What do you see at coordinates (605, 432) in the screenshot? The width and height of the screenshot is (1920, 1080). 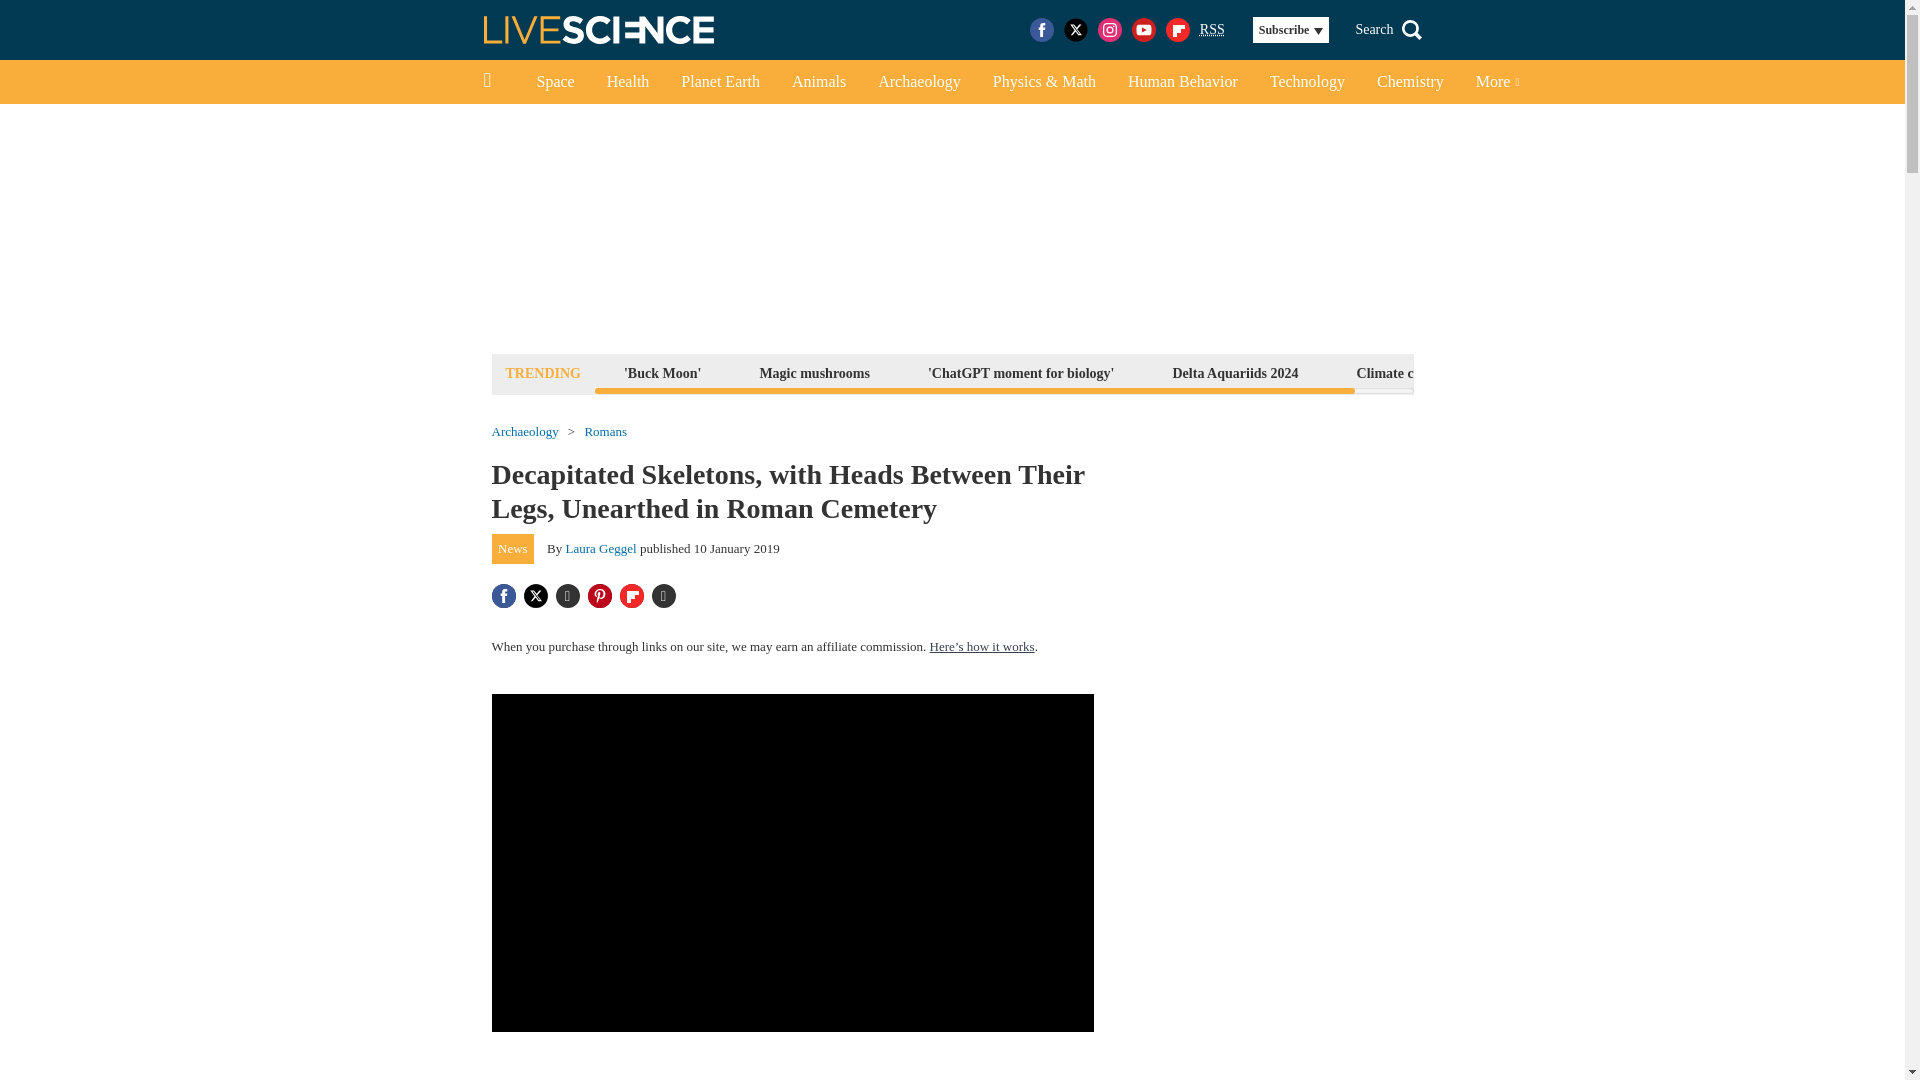 I see `Romans` at bounding box center [605, 432].